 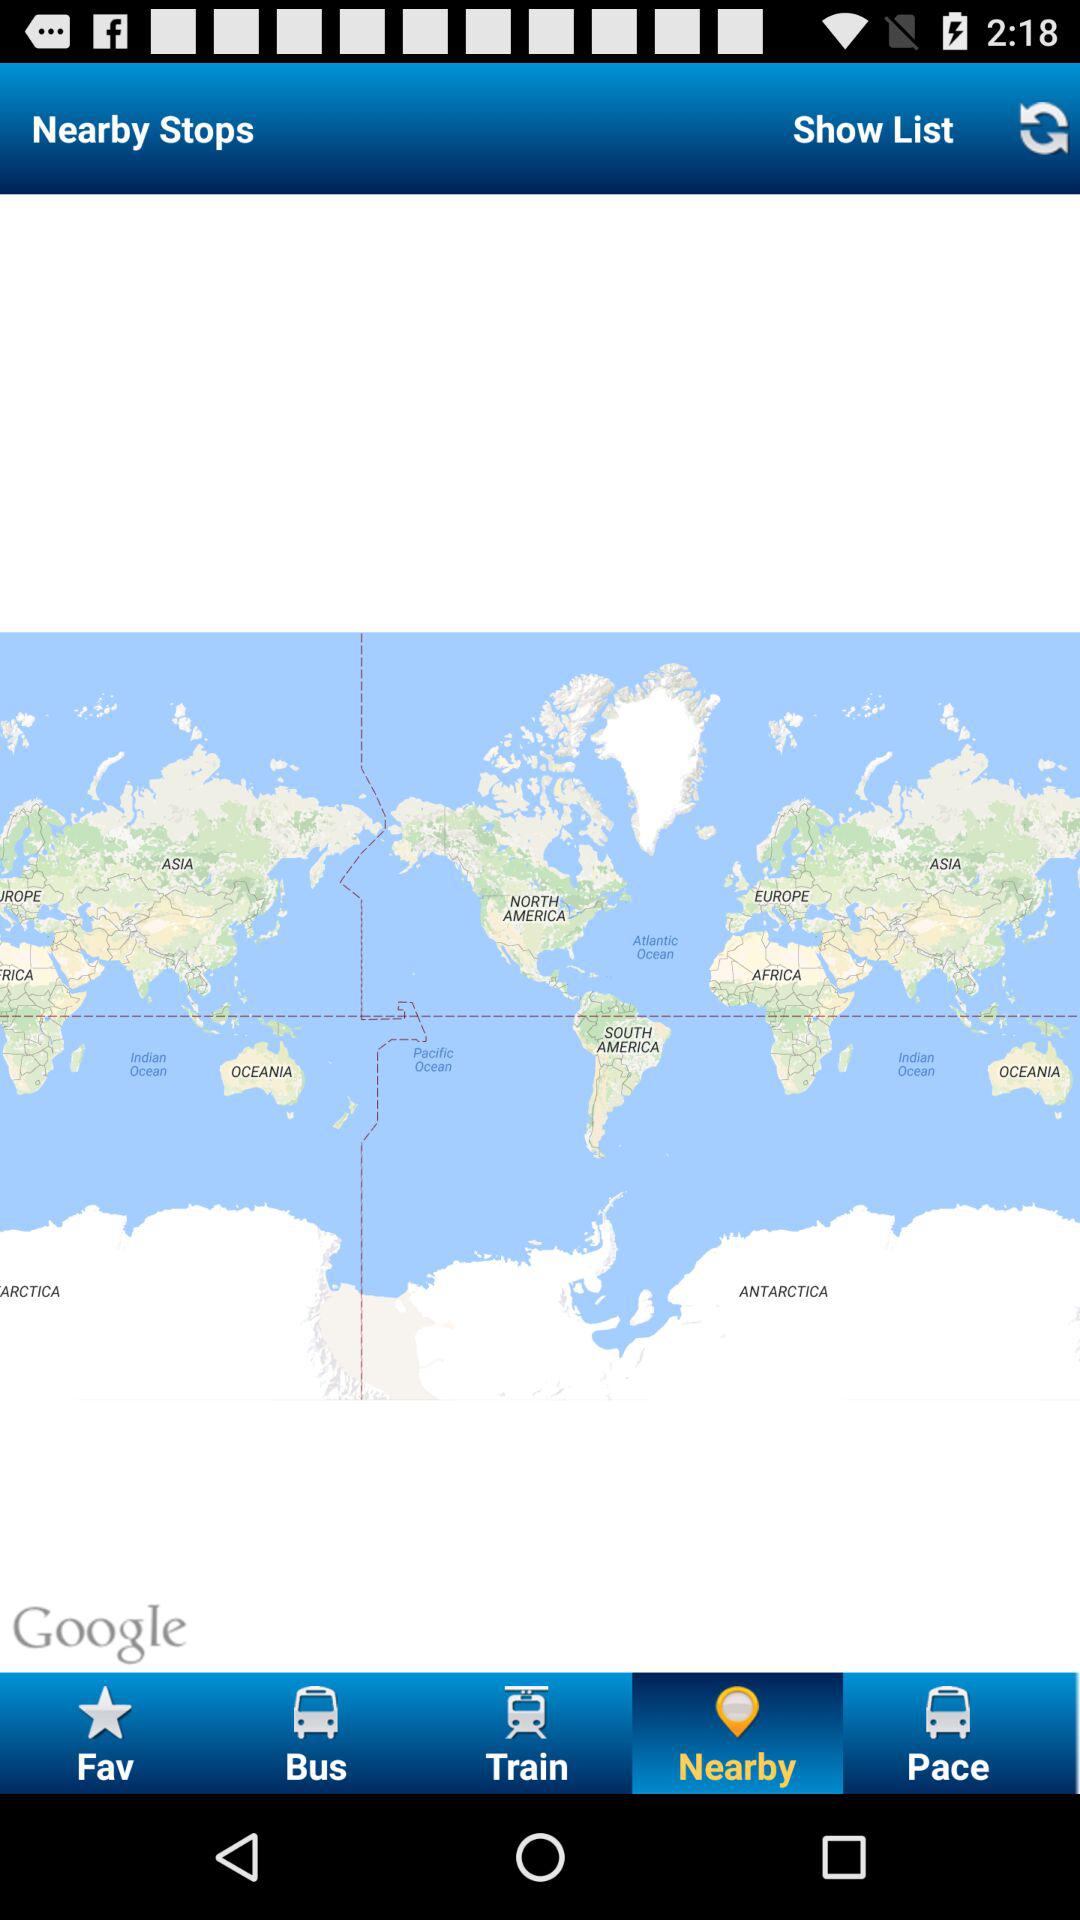 What do you see at coordinates (104, 1712) in the screenshot?
I see `click on the fav icon` at bounding box center [104, 1712].